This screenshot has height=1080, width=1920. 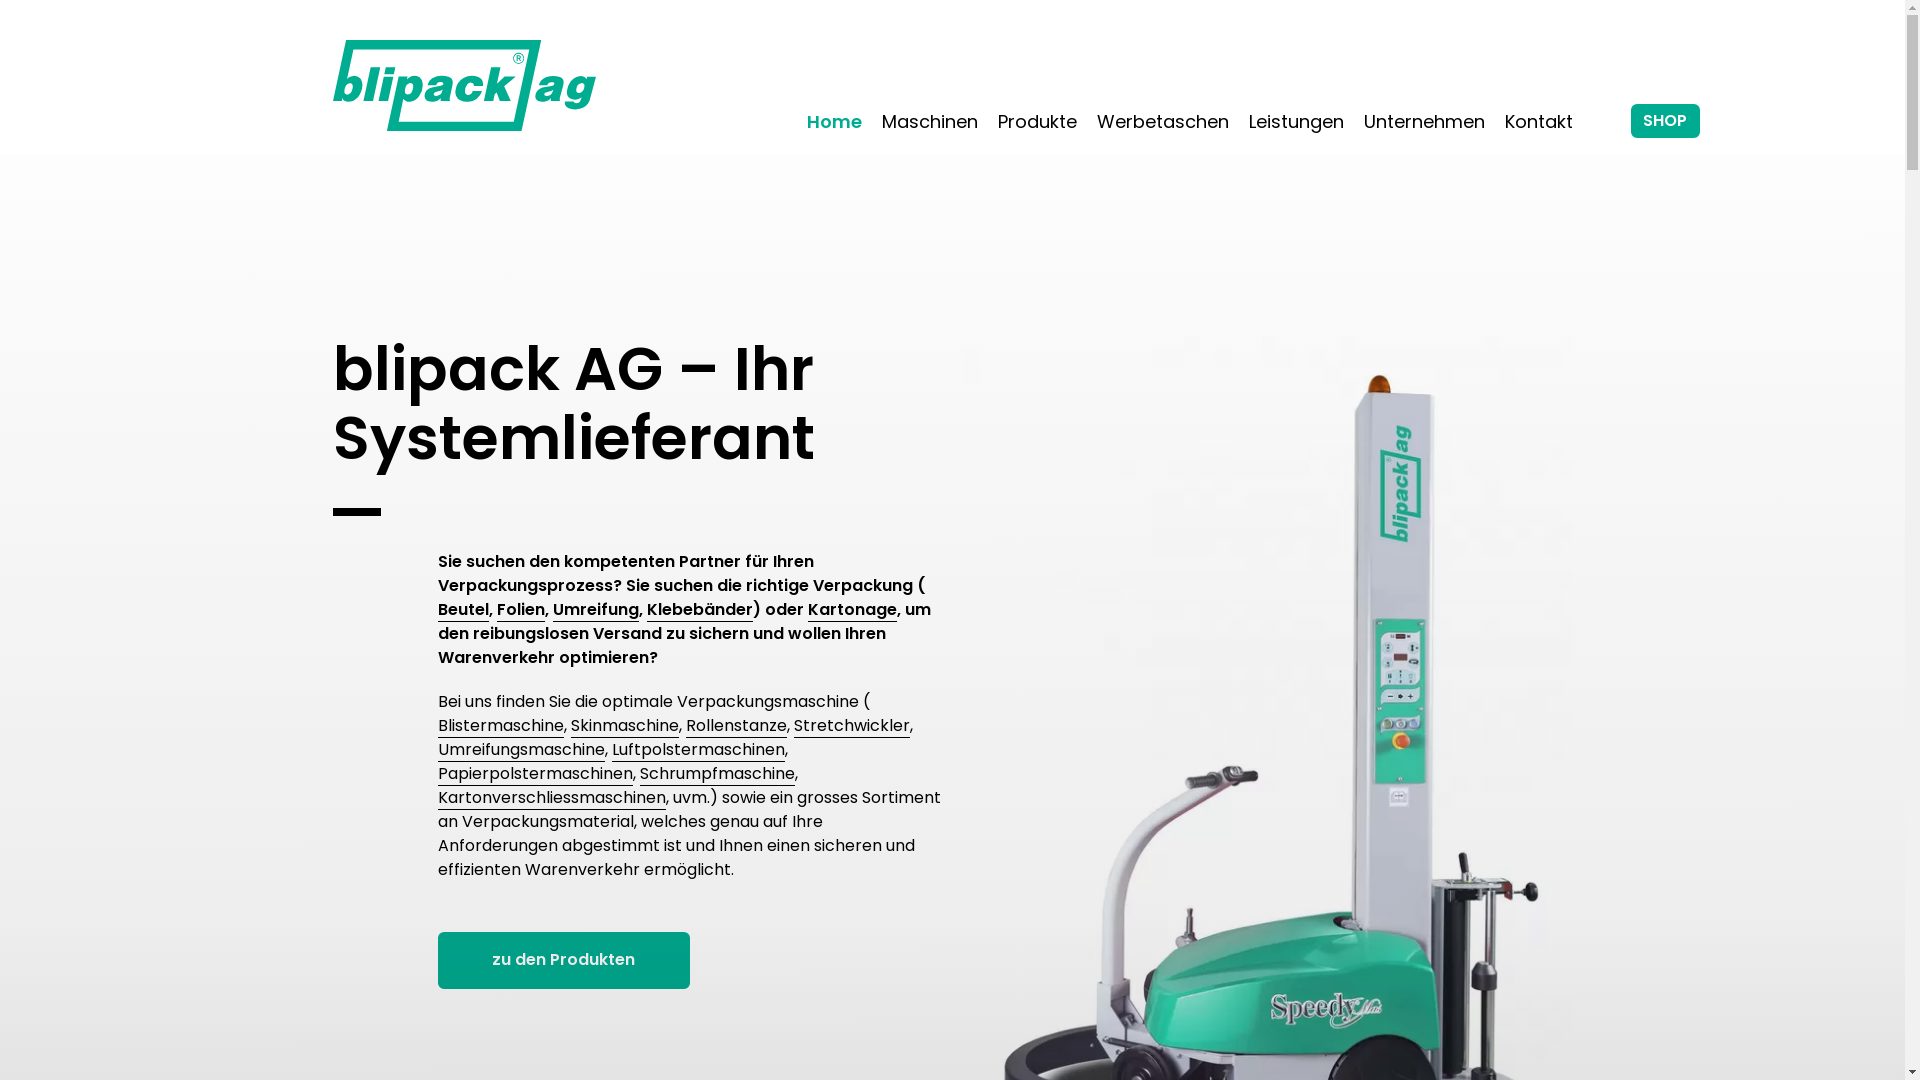 I want to click on Kartonverschliessmaschinen, so click(x=552, y=798).